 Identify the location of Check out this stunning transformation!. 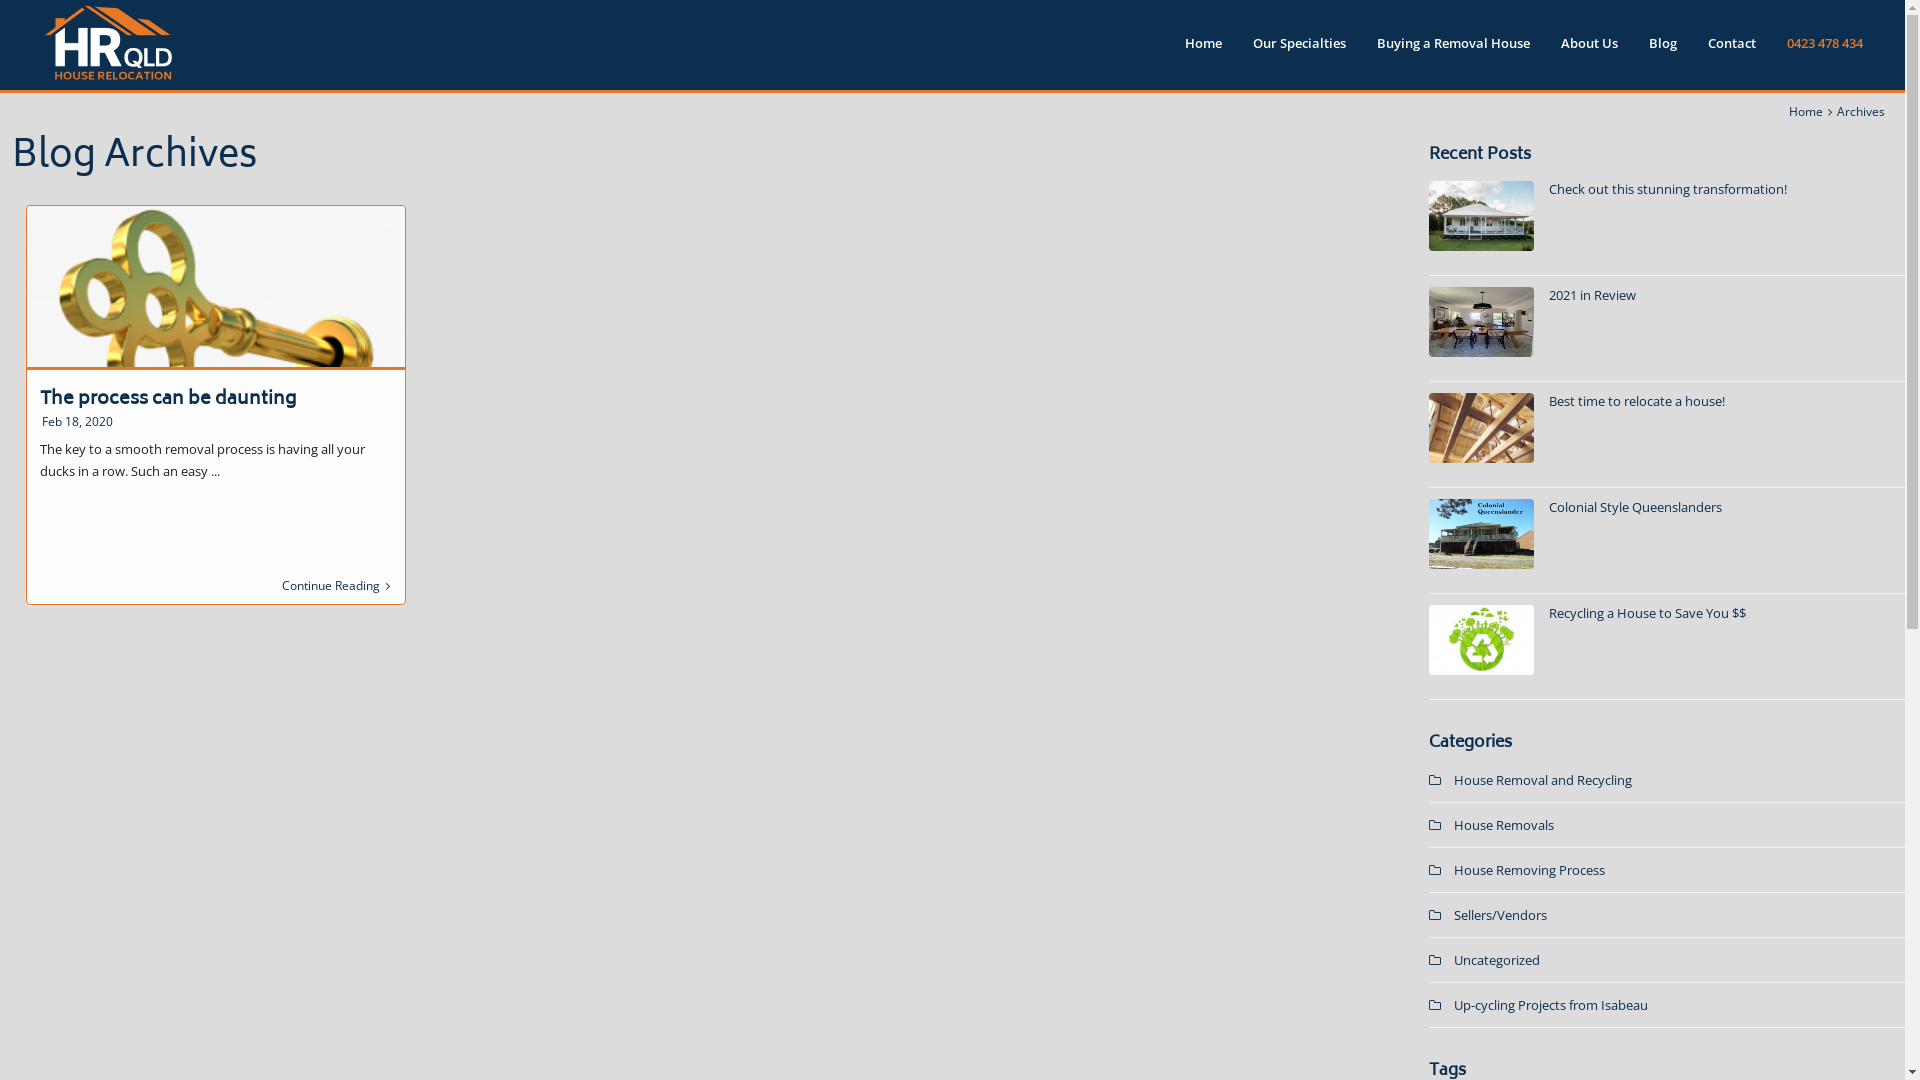
(1668, 189).